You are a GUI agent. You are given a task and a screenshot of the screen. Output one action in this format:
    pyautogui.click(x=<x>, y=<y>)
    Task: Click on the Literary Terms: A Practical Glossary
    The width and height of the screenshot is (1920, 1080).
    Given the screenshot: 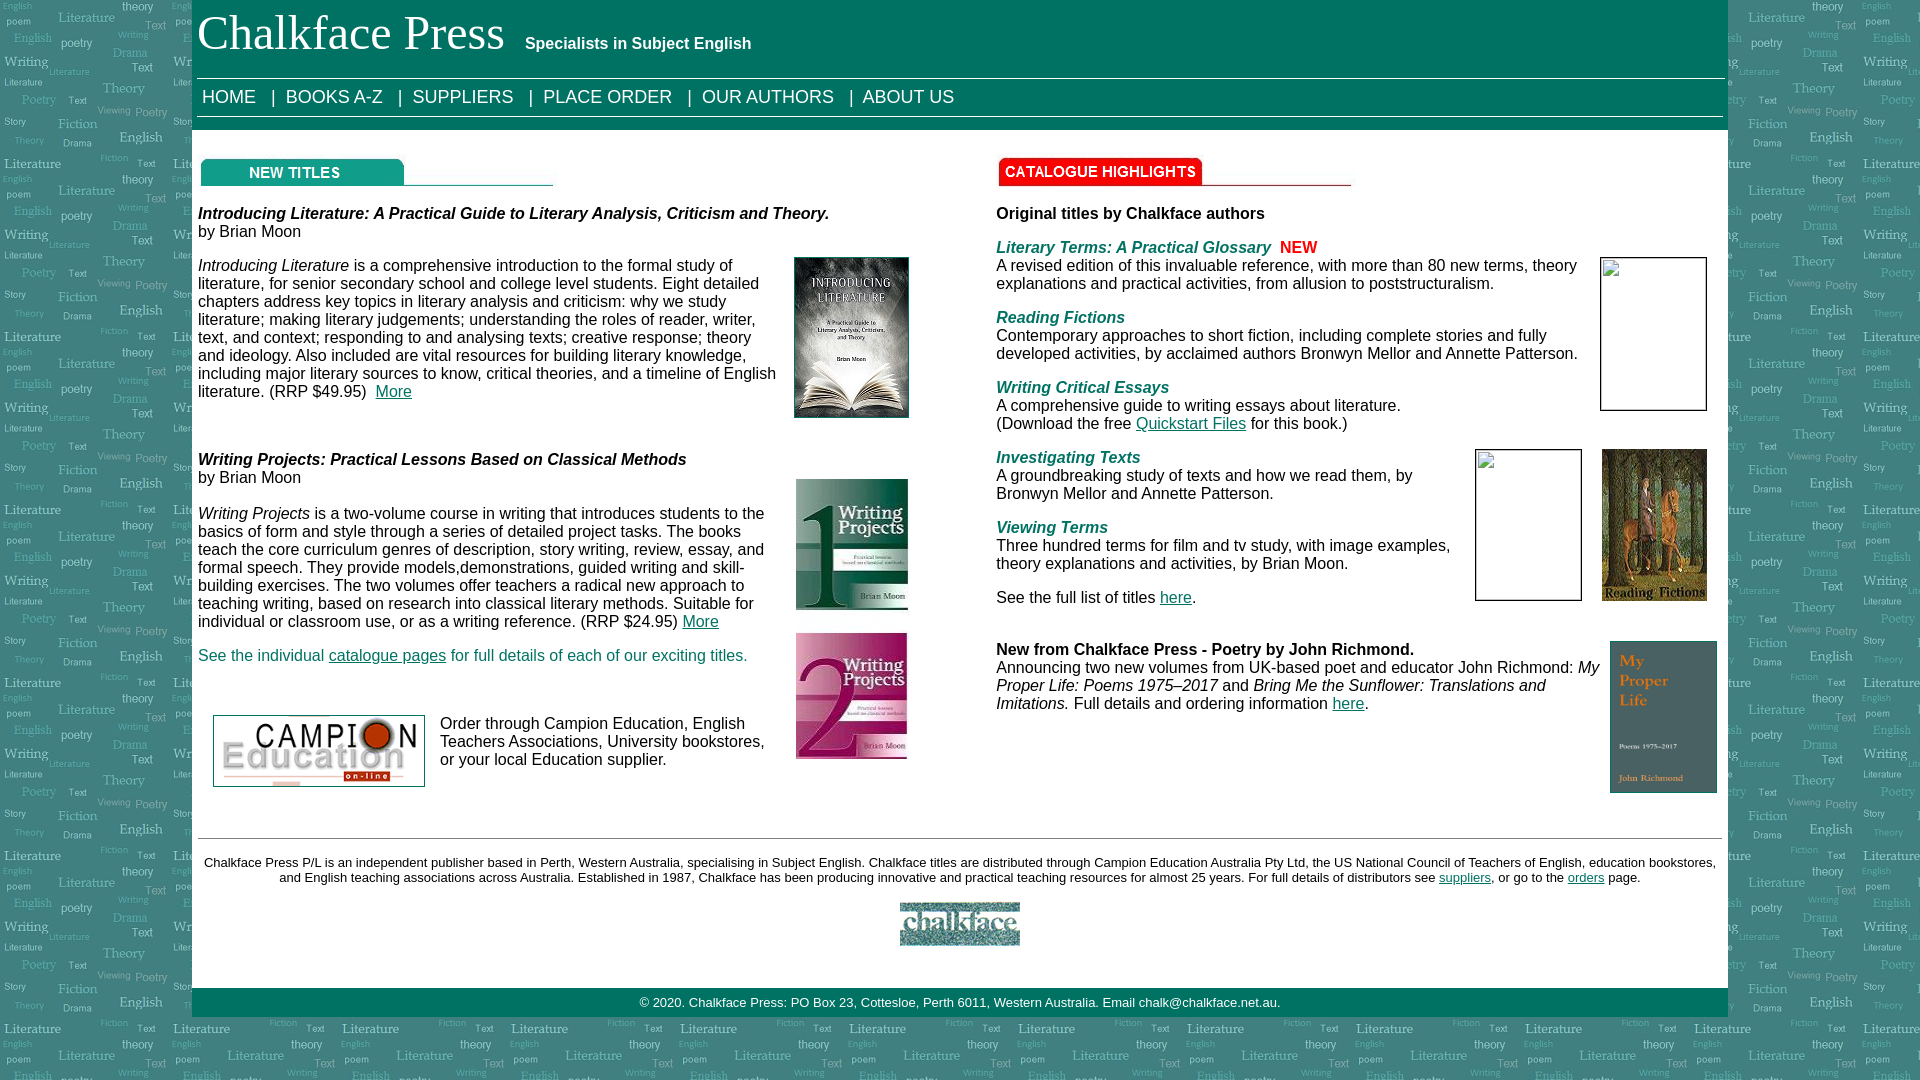 What is the action you would take?
    pyautogui.click(x=1134, y=248)
    